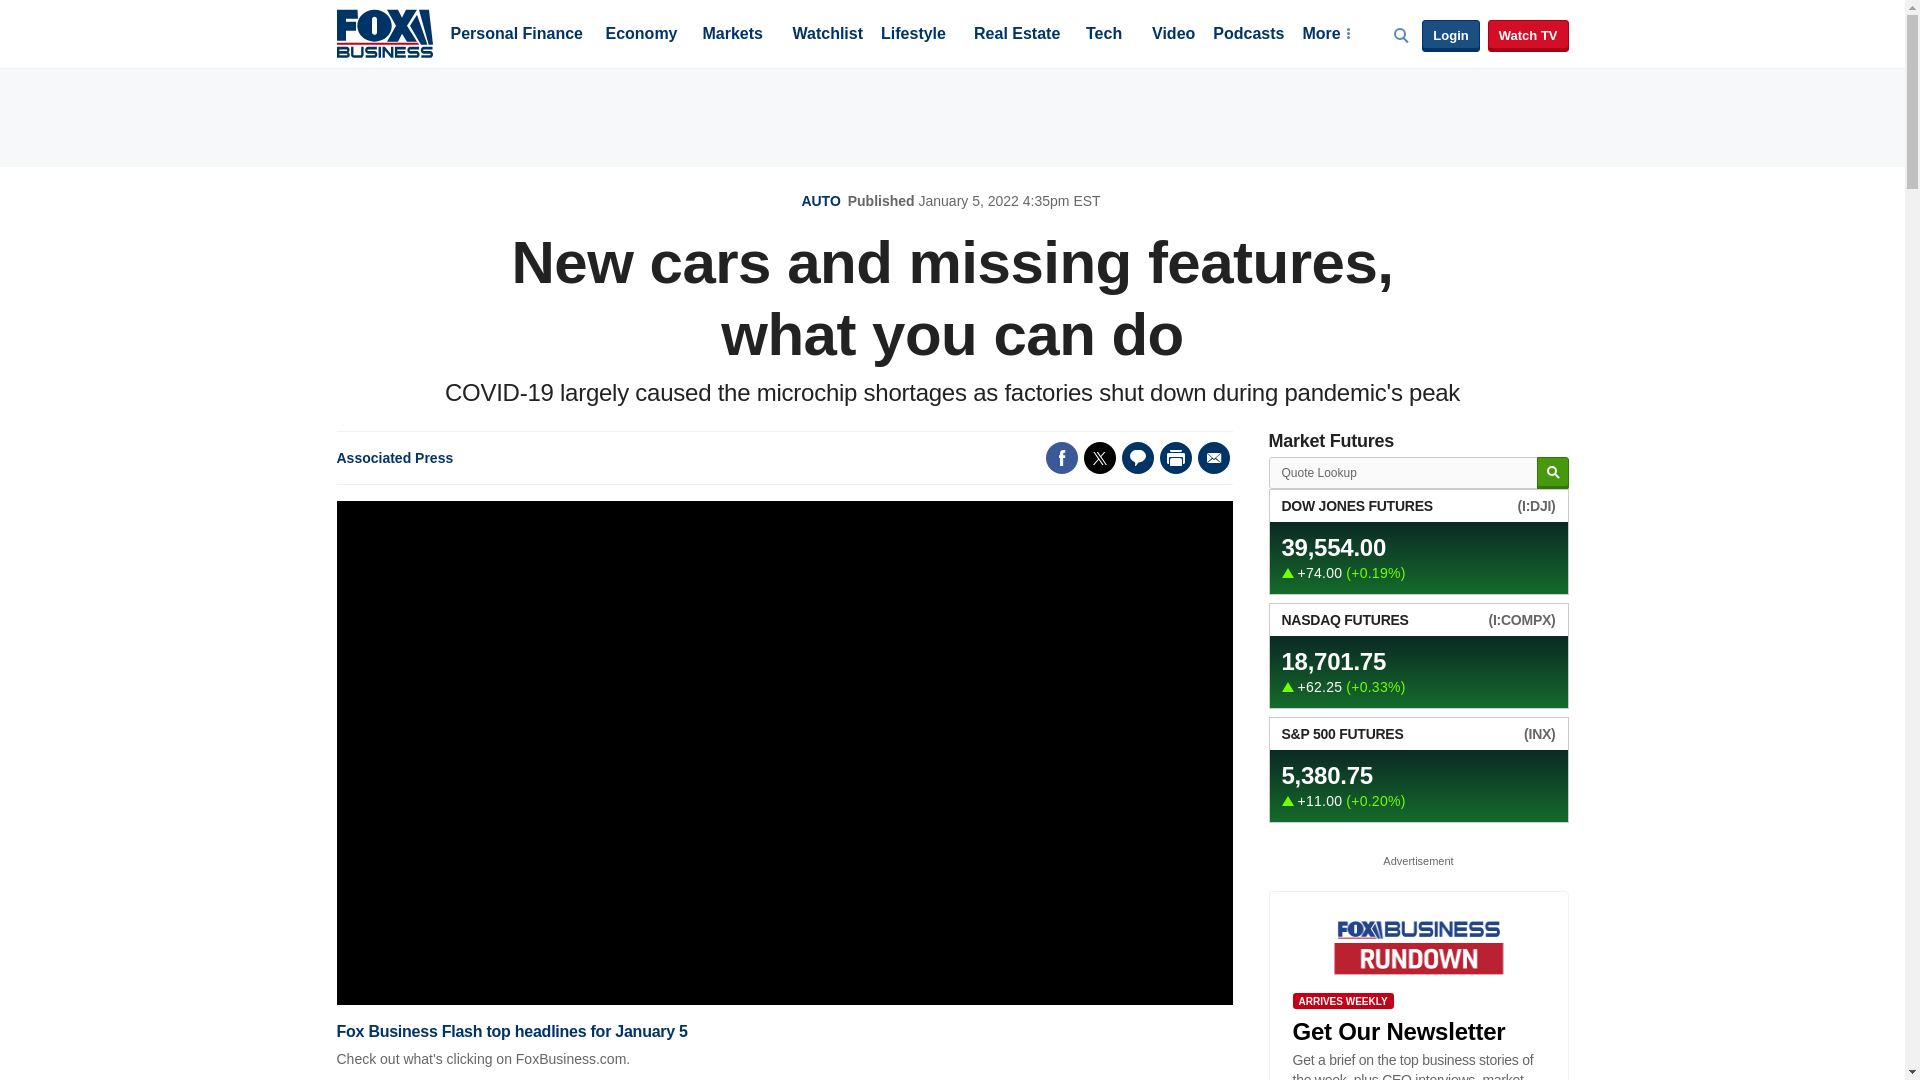 The width and height of the screenshot is (1920, 1080). Describe the element at coordinates (826, 35) in the screenshot. I see `Watchlist` at that location.